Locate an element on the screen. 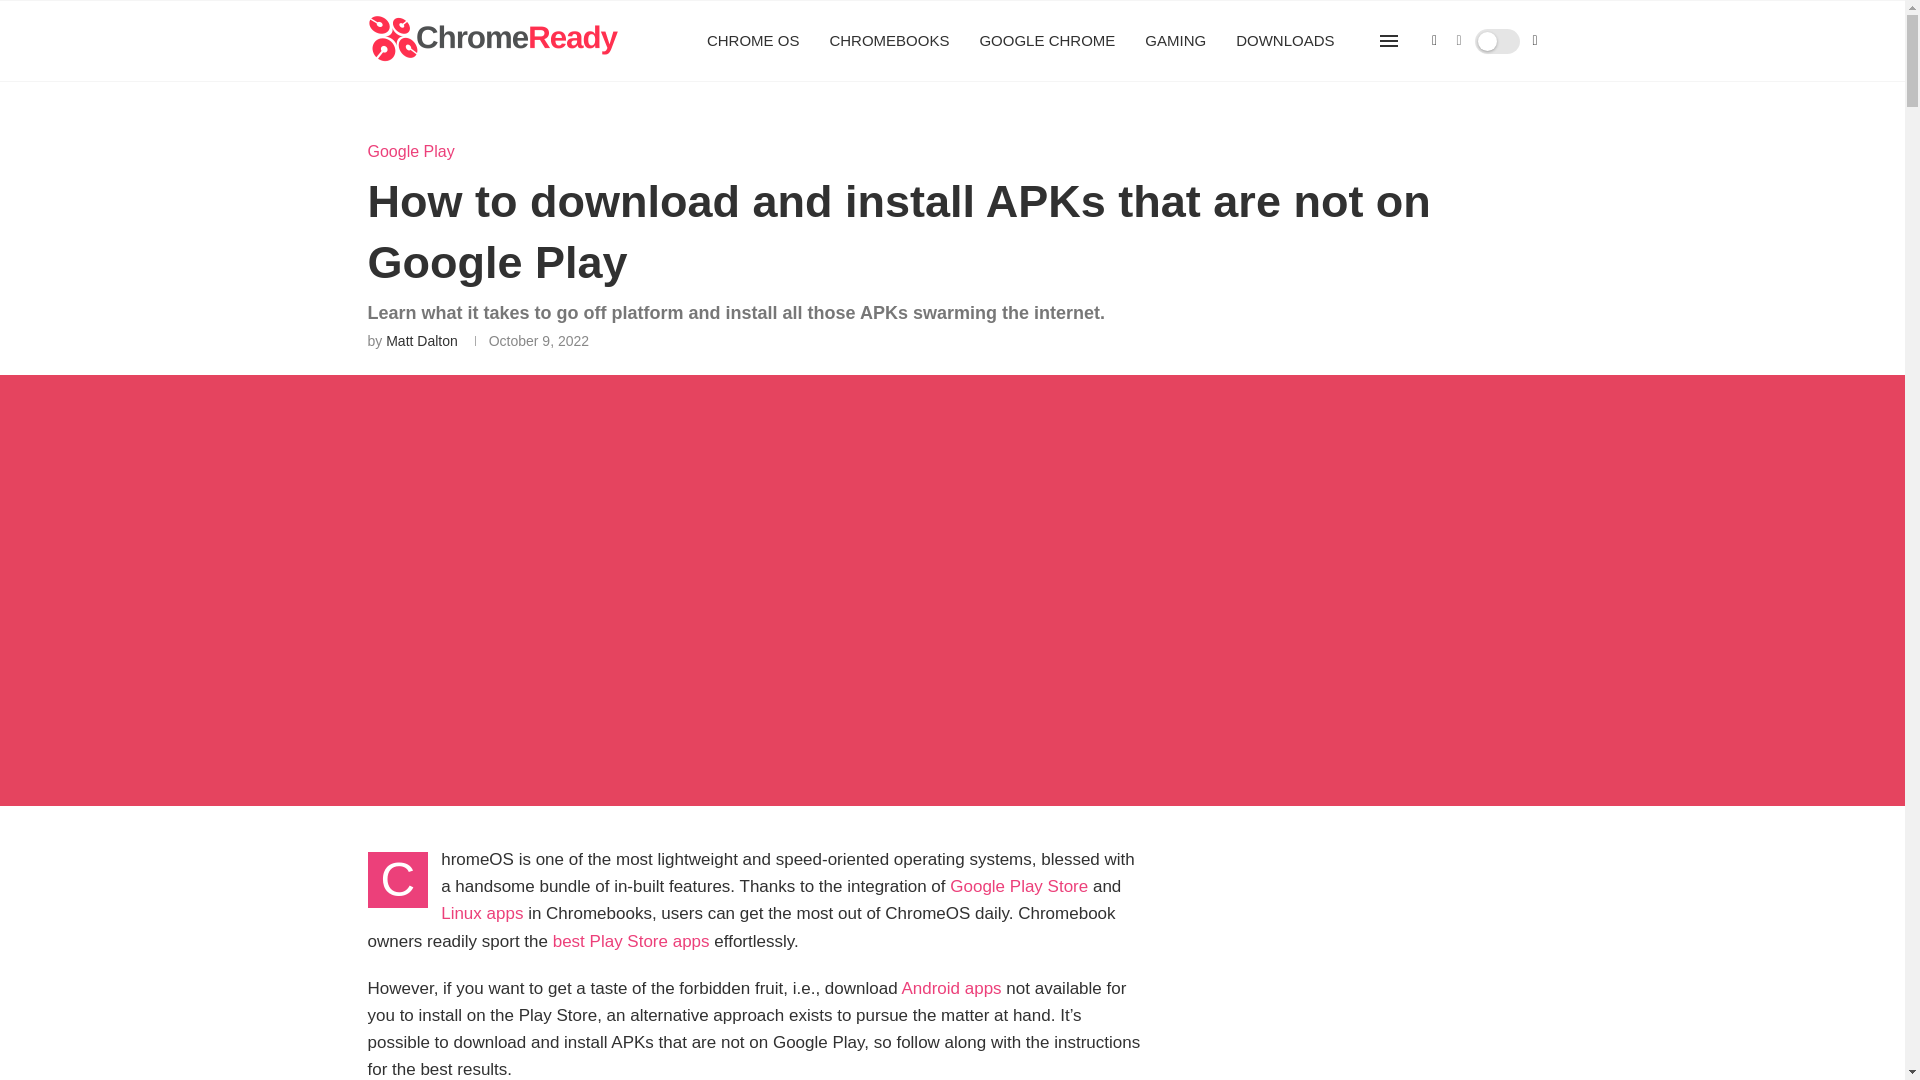  Google Play is located at coordinates (412, 150).